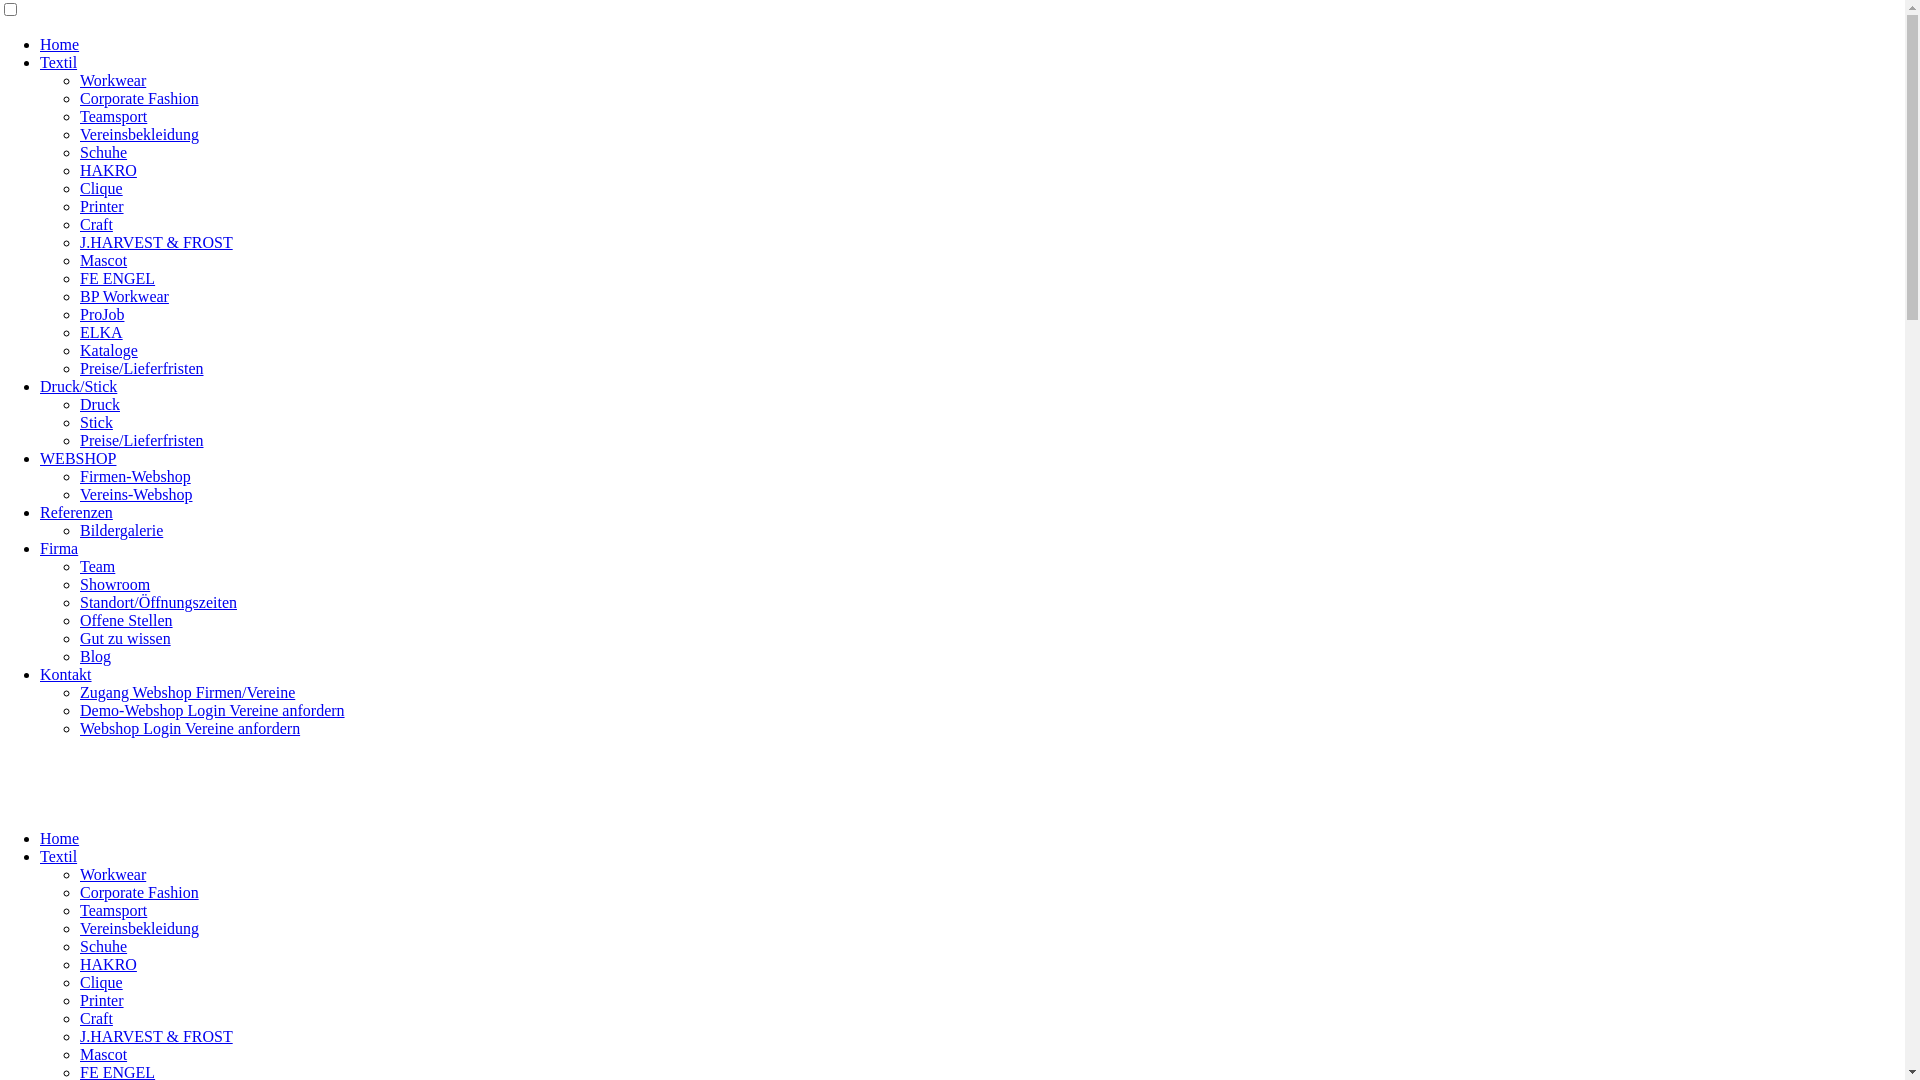  Describe the element at coordinates (136, 494) in the screenshot. I see `Vereins-Webshop` at that location.